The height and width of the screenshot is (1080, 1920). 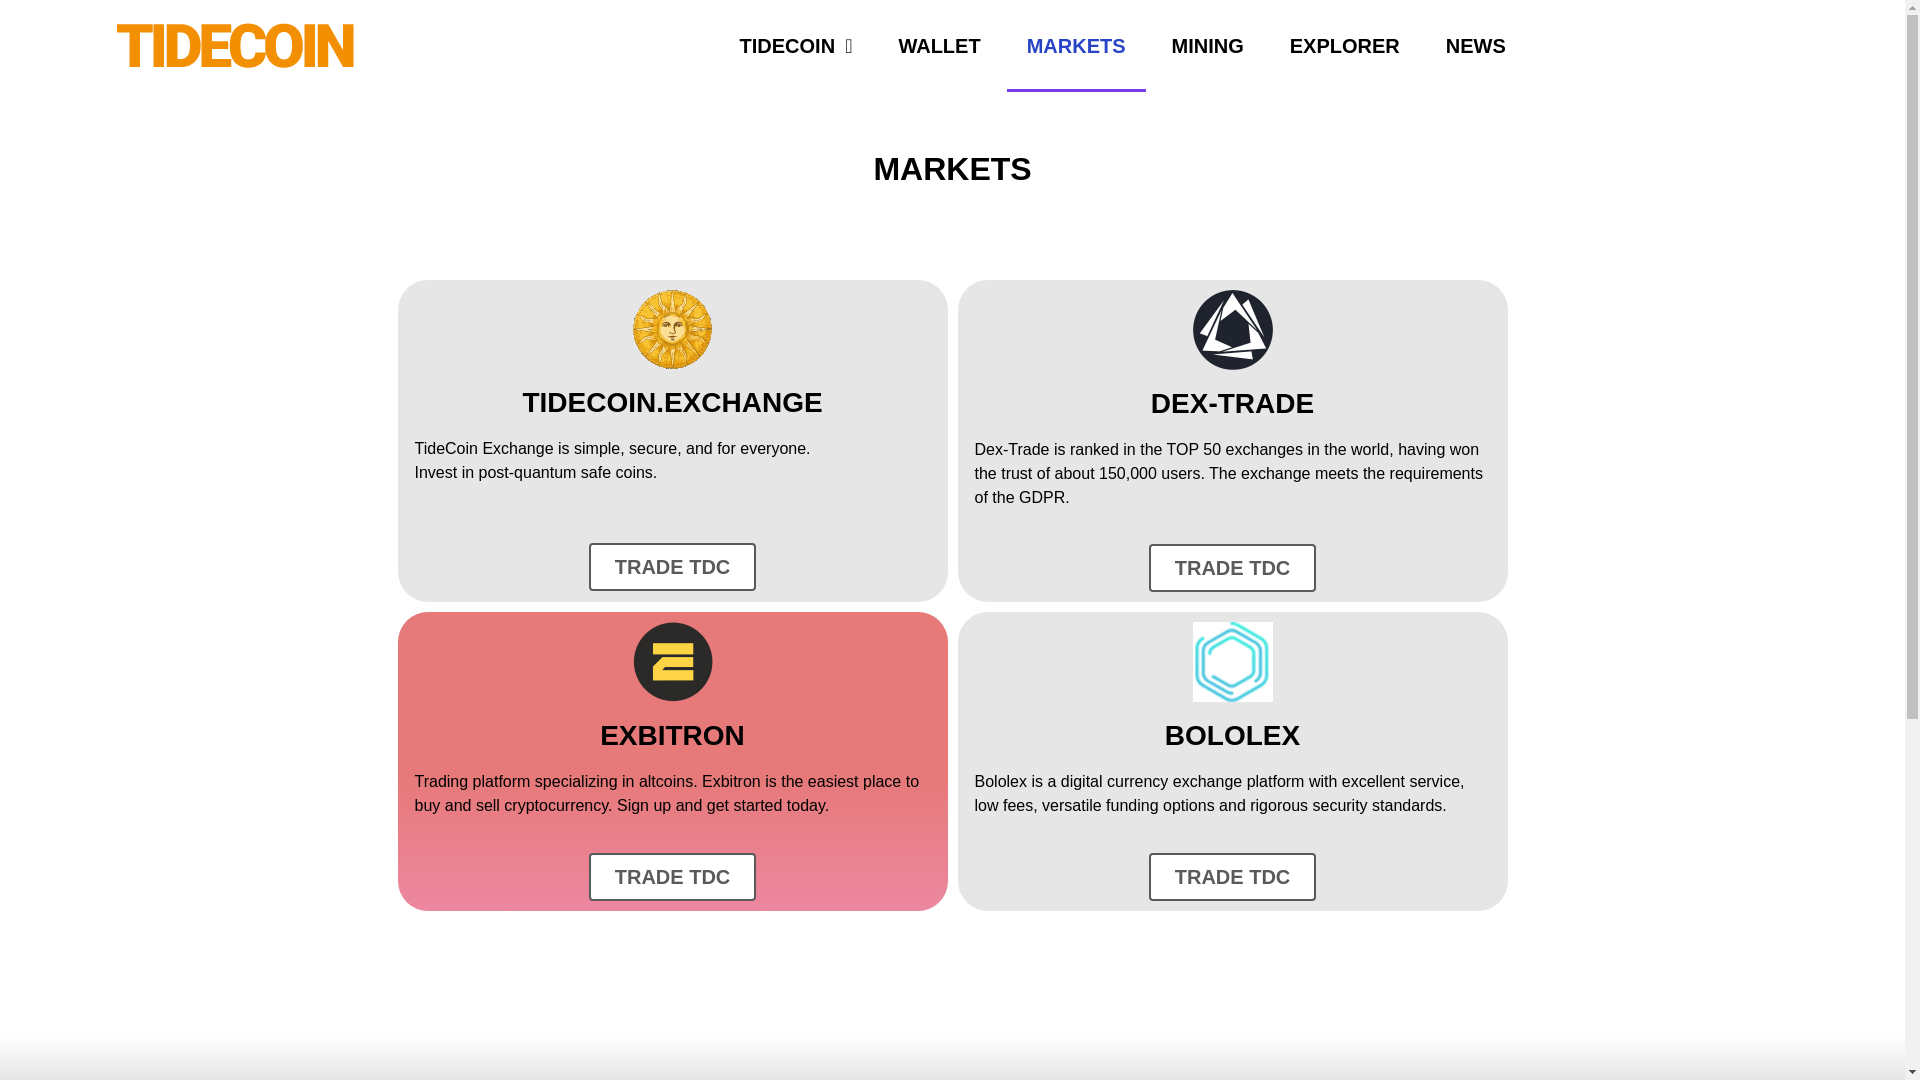 What do you see at coordinates (1076, 46) in the screenshot?
I see `MARKETS` at bounding box center [1076, 46].